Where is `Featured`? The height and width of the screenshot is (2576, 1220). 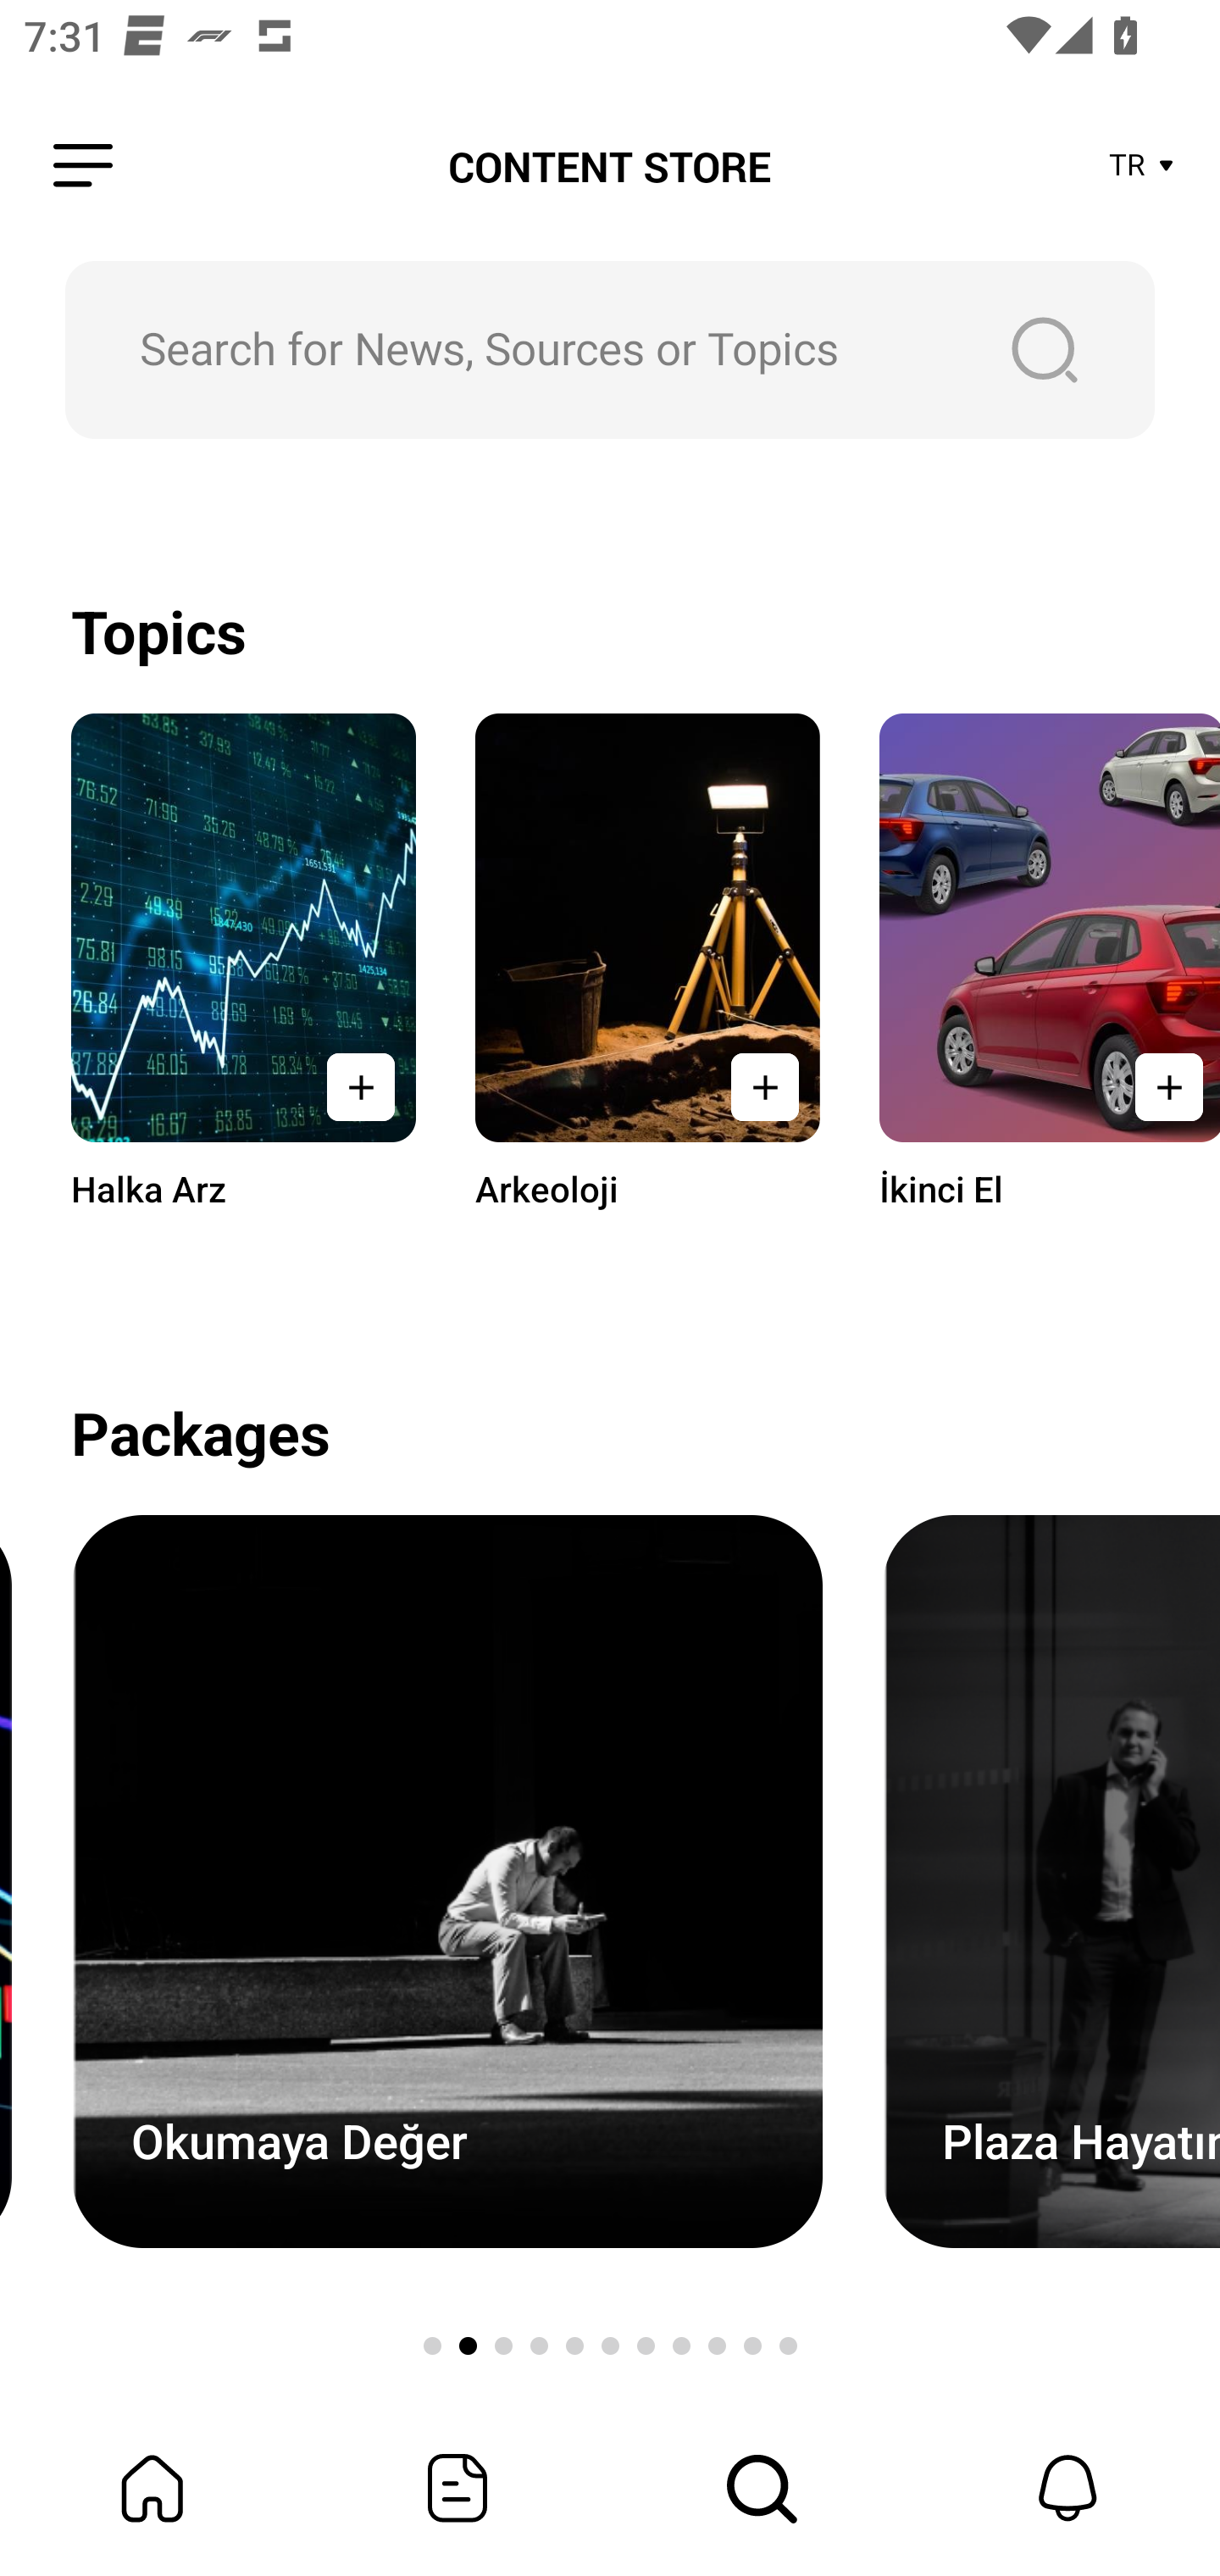
Featured is located at coordinates (457, 2488).